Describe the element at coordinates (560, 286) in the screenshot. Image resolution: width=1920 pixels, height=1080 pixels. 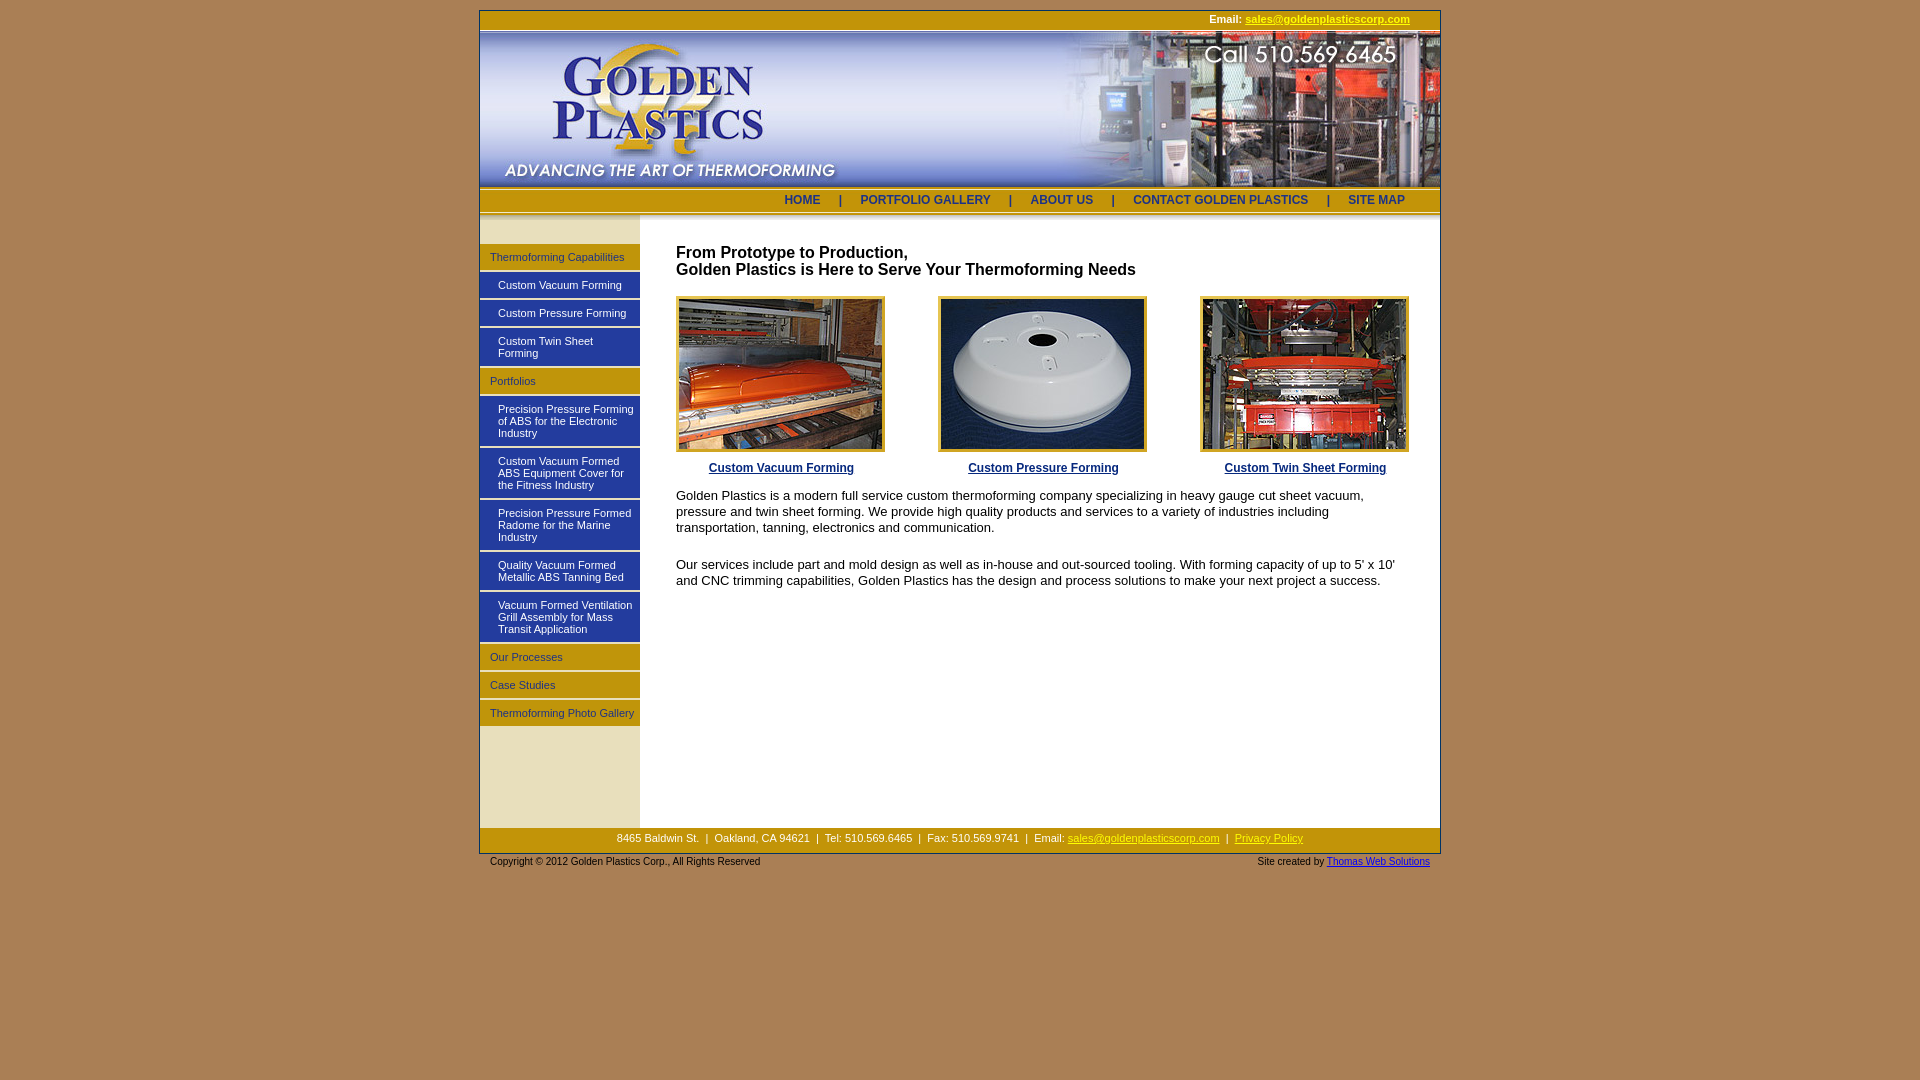
I see `Custom Vacuum Forming` at that location.